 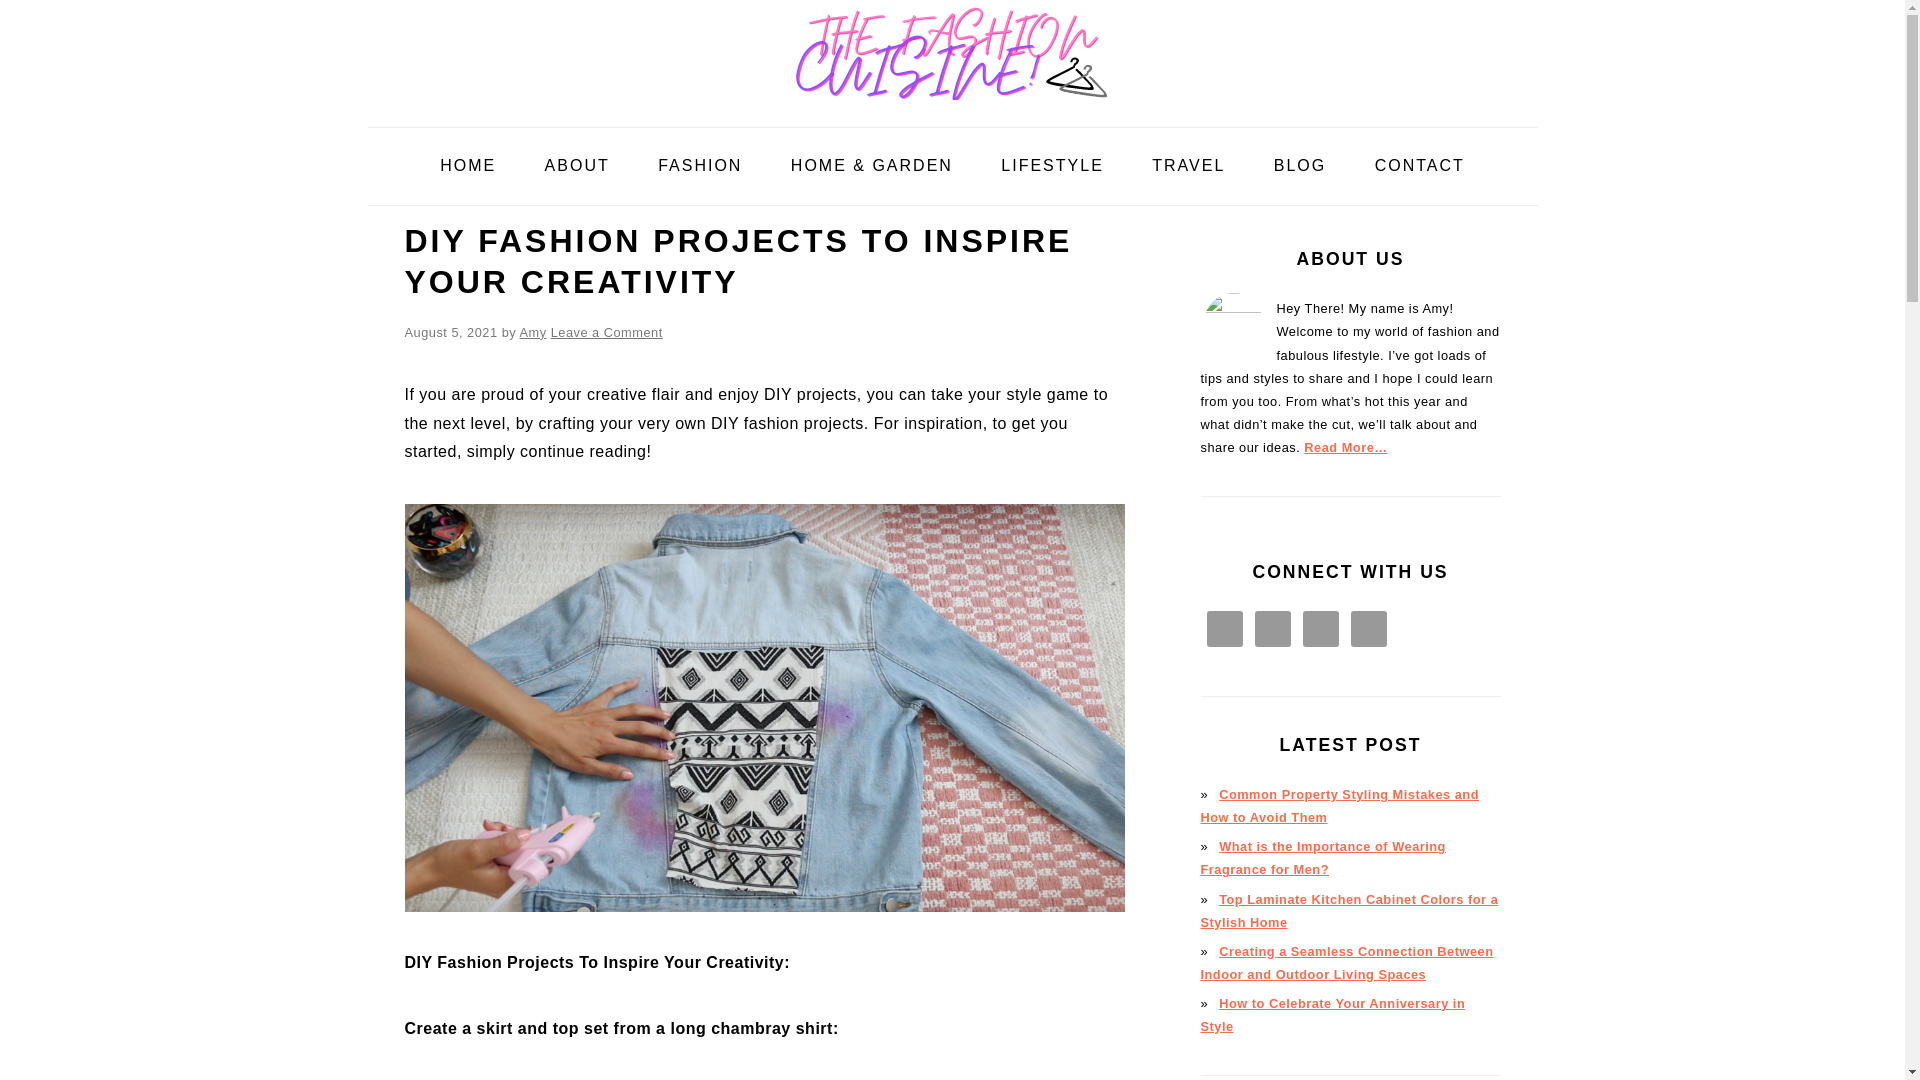 I want to click on The Fashion Cuisine, so click(x=951, y=50).